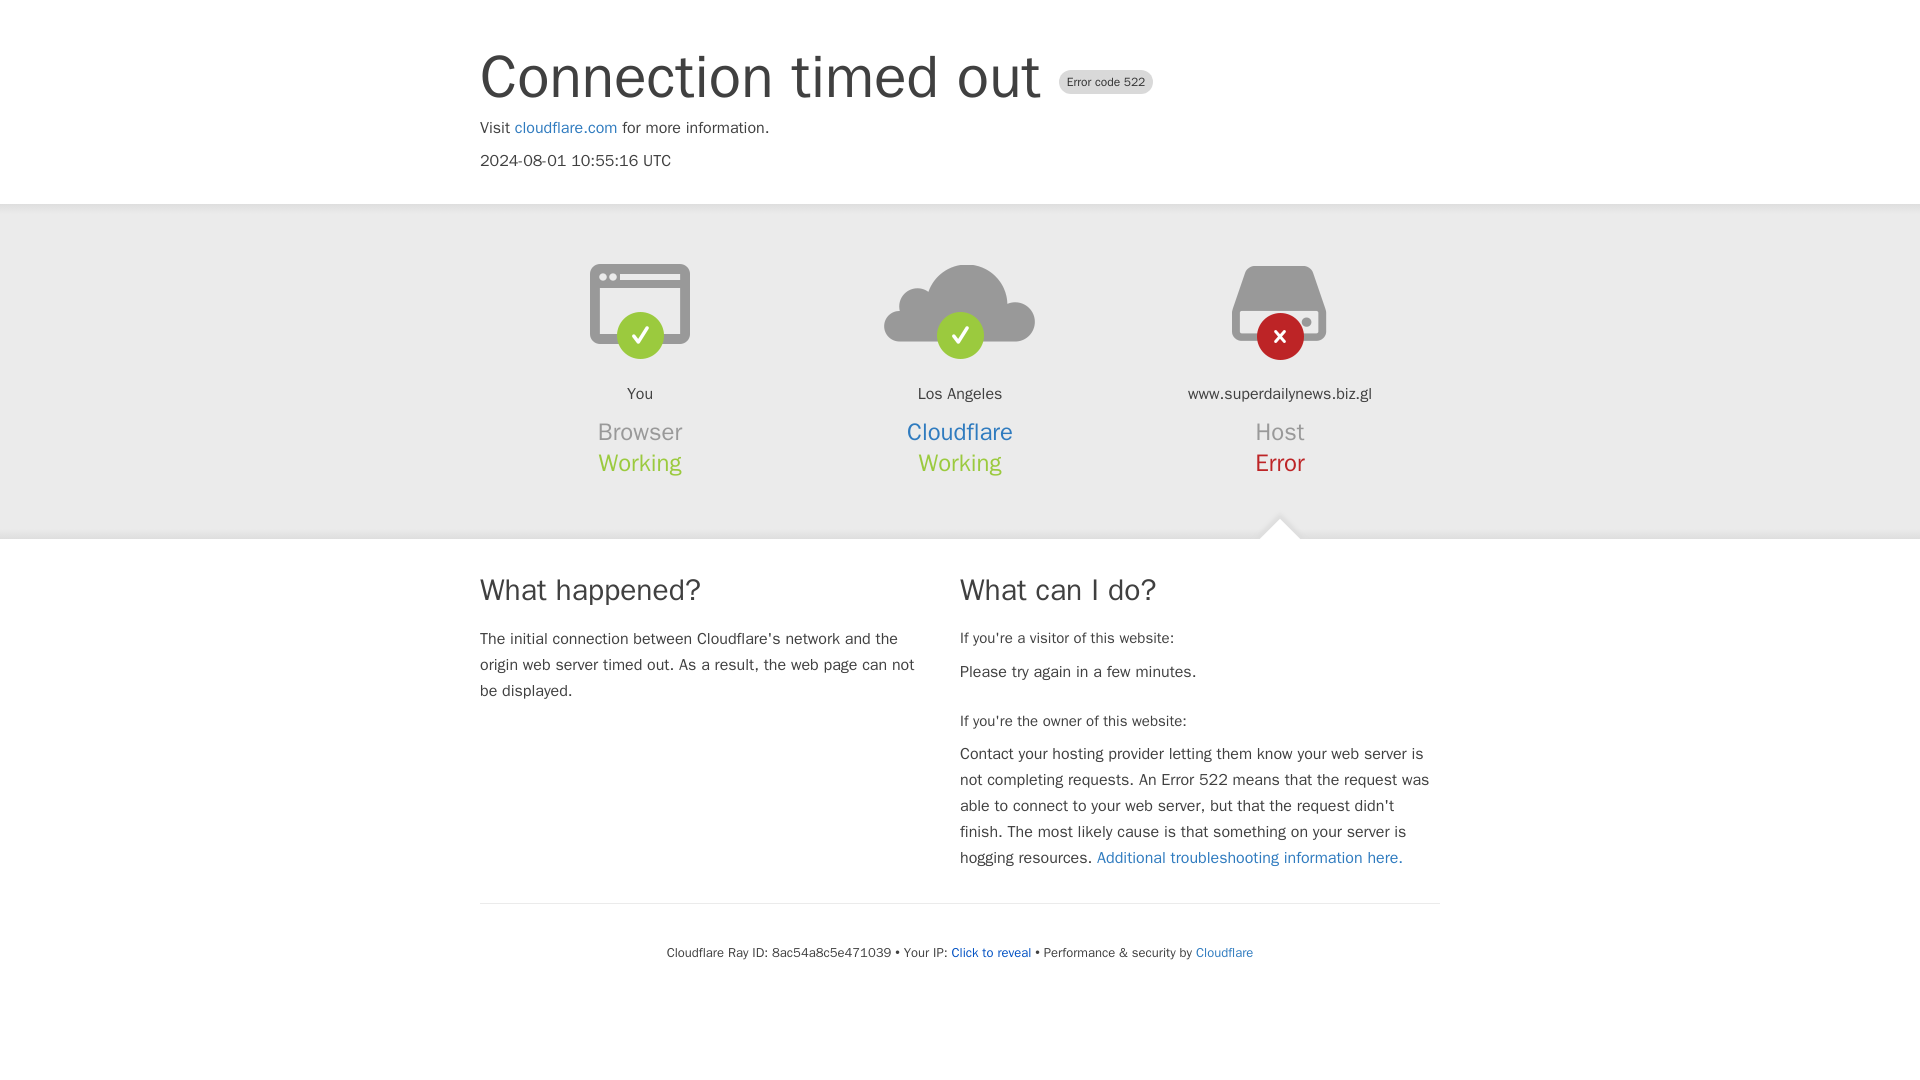 The height and width of the screenshot is (1080, 1920). I want to click on Cloudflare, so click(1224, 952).